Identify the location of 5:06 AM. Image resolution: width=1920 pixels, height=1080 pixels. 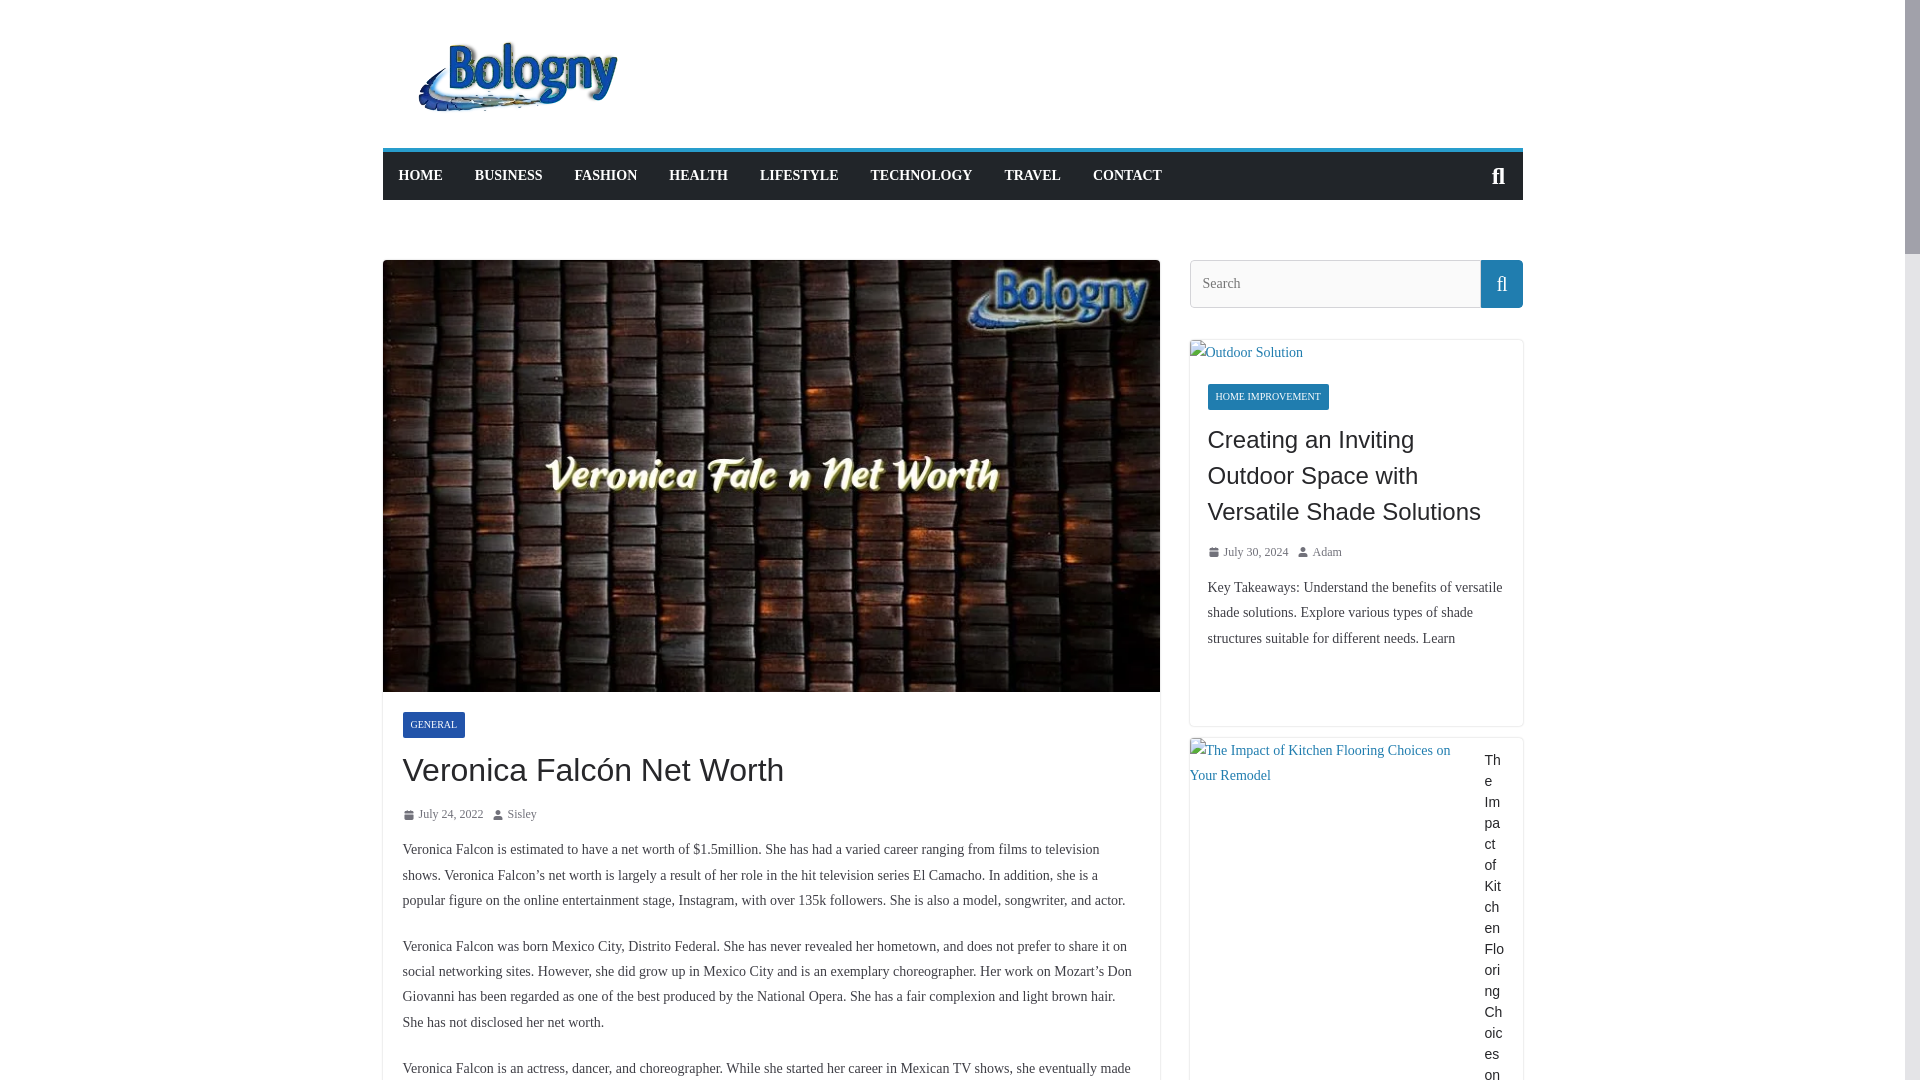
(442, 814).